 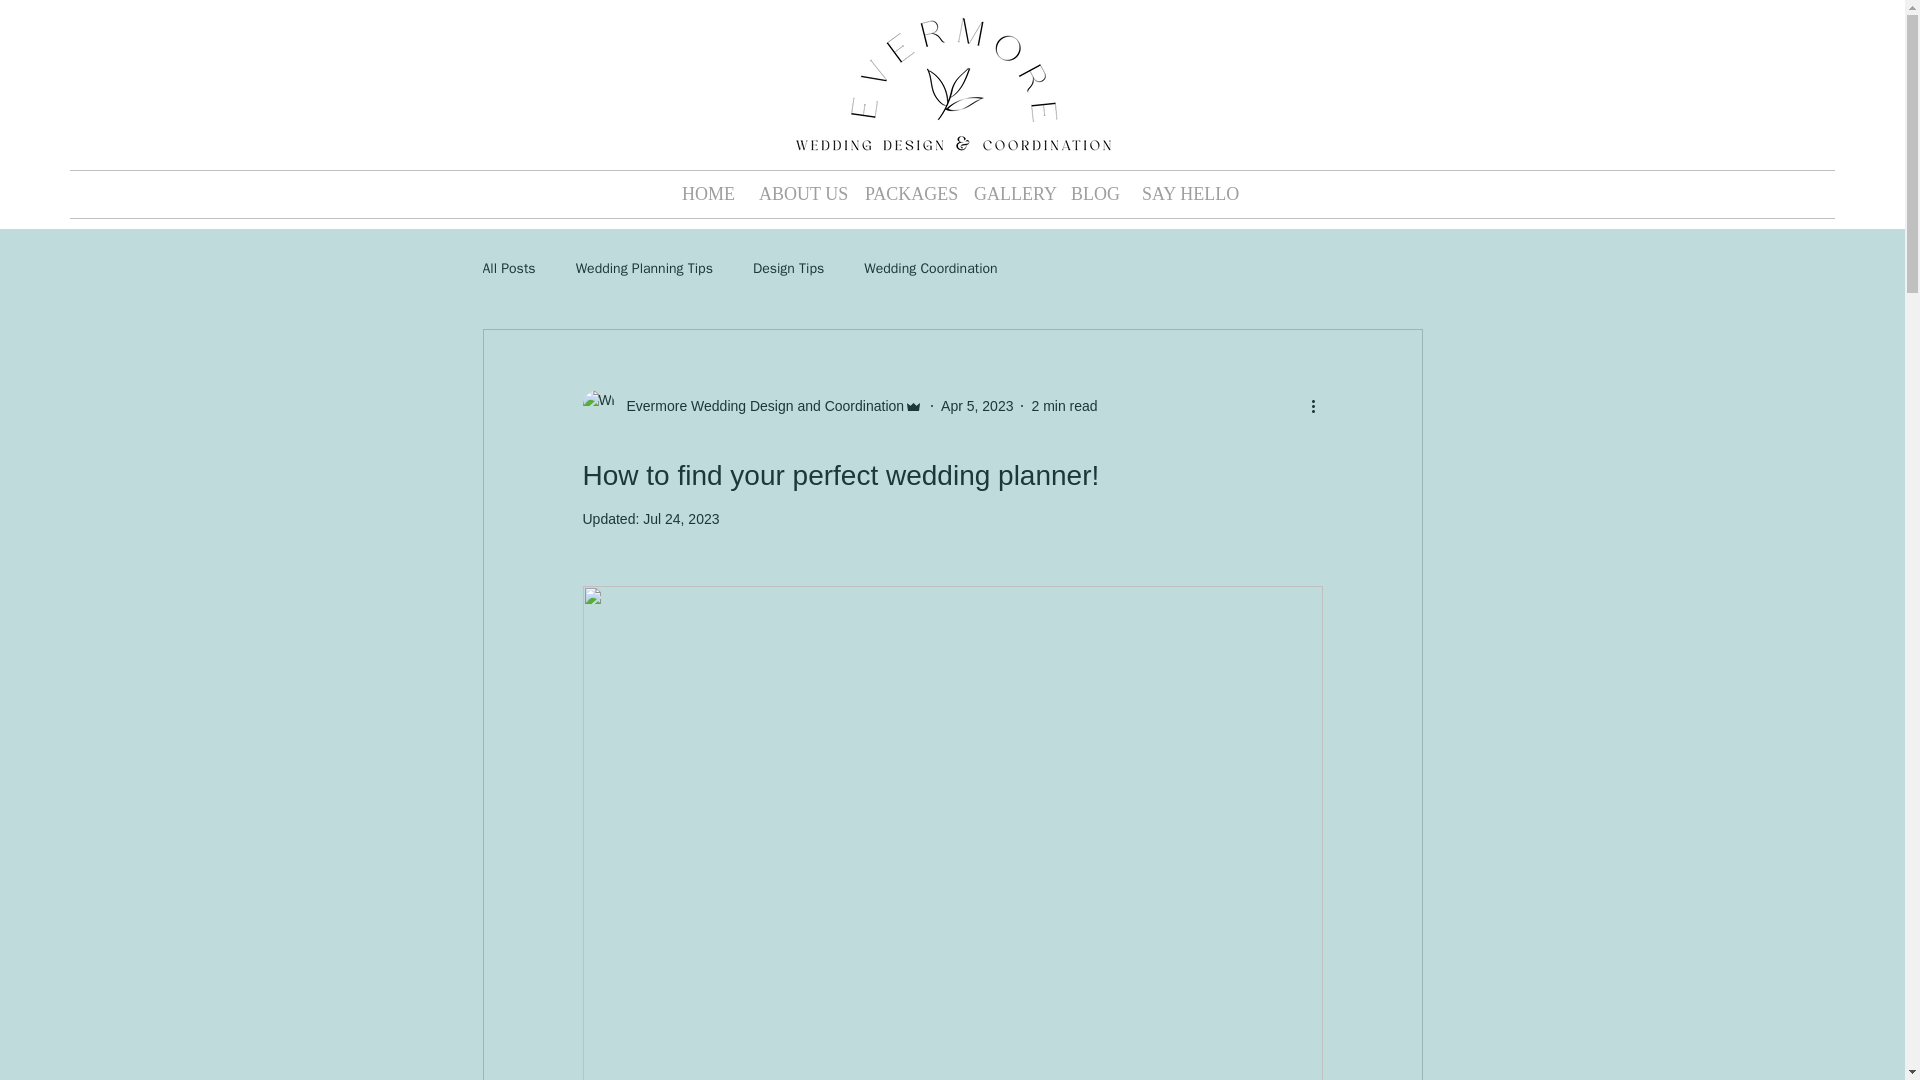 I want to click on 2 min read, so click(x=1064, y=406).